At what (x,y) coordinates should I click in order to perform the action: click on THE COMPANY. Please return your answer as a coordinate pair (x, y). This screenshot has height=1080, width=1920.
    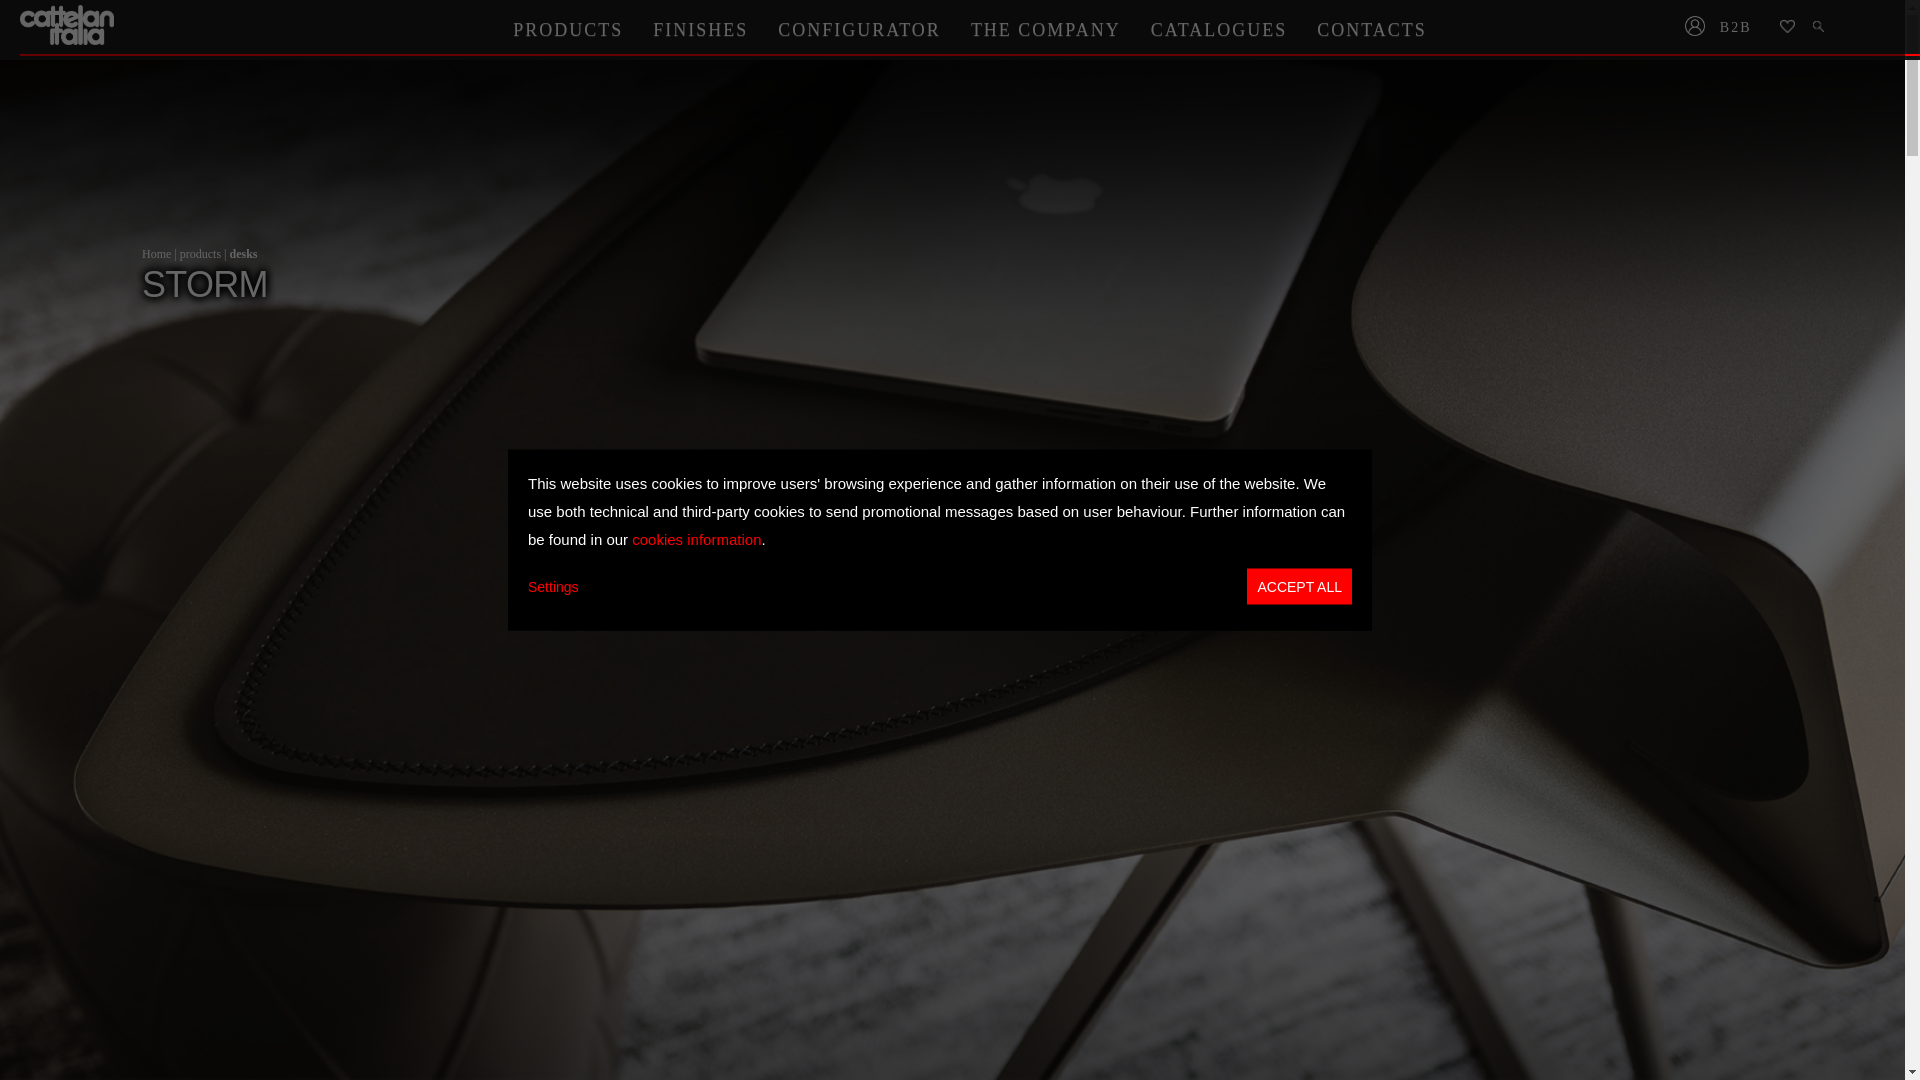
    Looking at the image, I should click on (1046, 29).